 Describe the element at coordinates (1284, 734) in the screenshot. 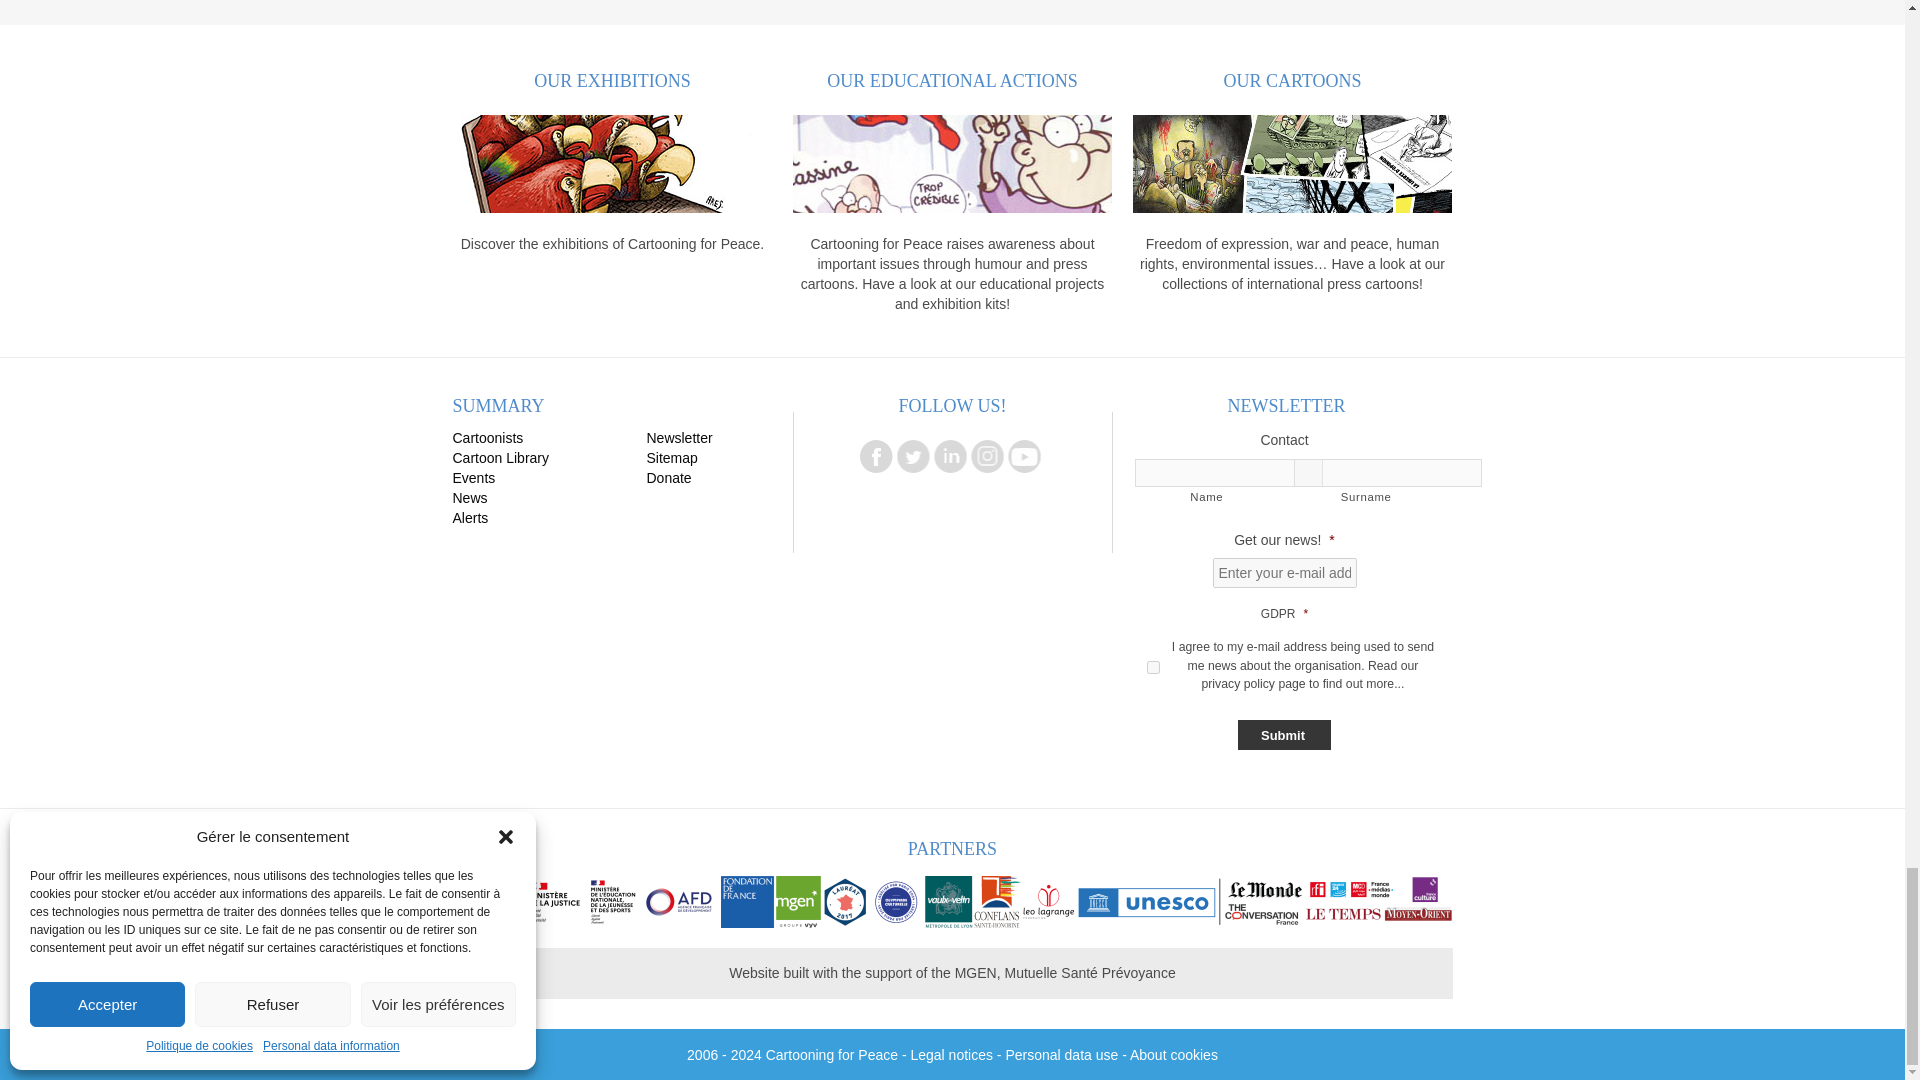

I see `Submit` at that location.